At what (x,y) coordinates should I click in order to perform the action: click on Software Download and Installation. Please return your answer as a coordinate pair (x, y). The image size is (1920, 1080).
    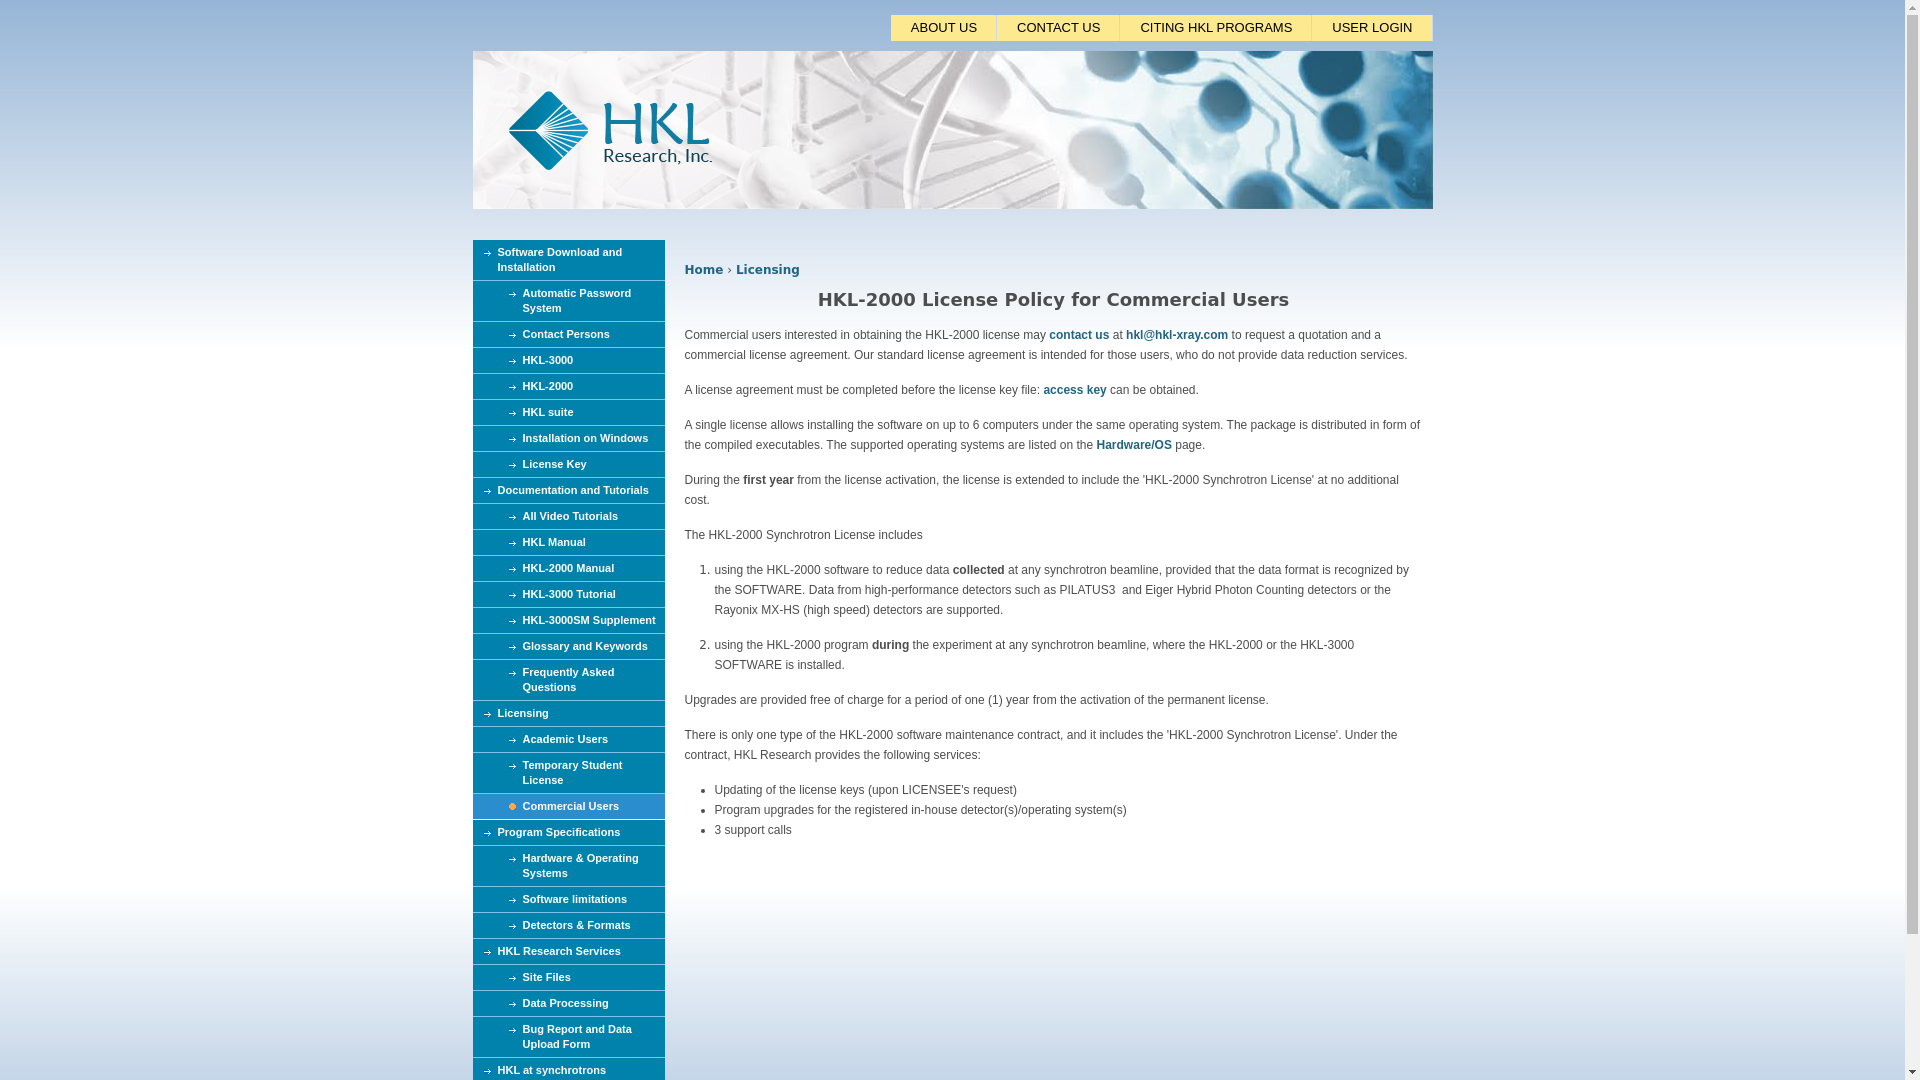
    Looking at the image, I should click on (568, 260).